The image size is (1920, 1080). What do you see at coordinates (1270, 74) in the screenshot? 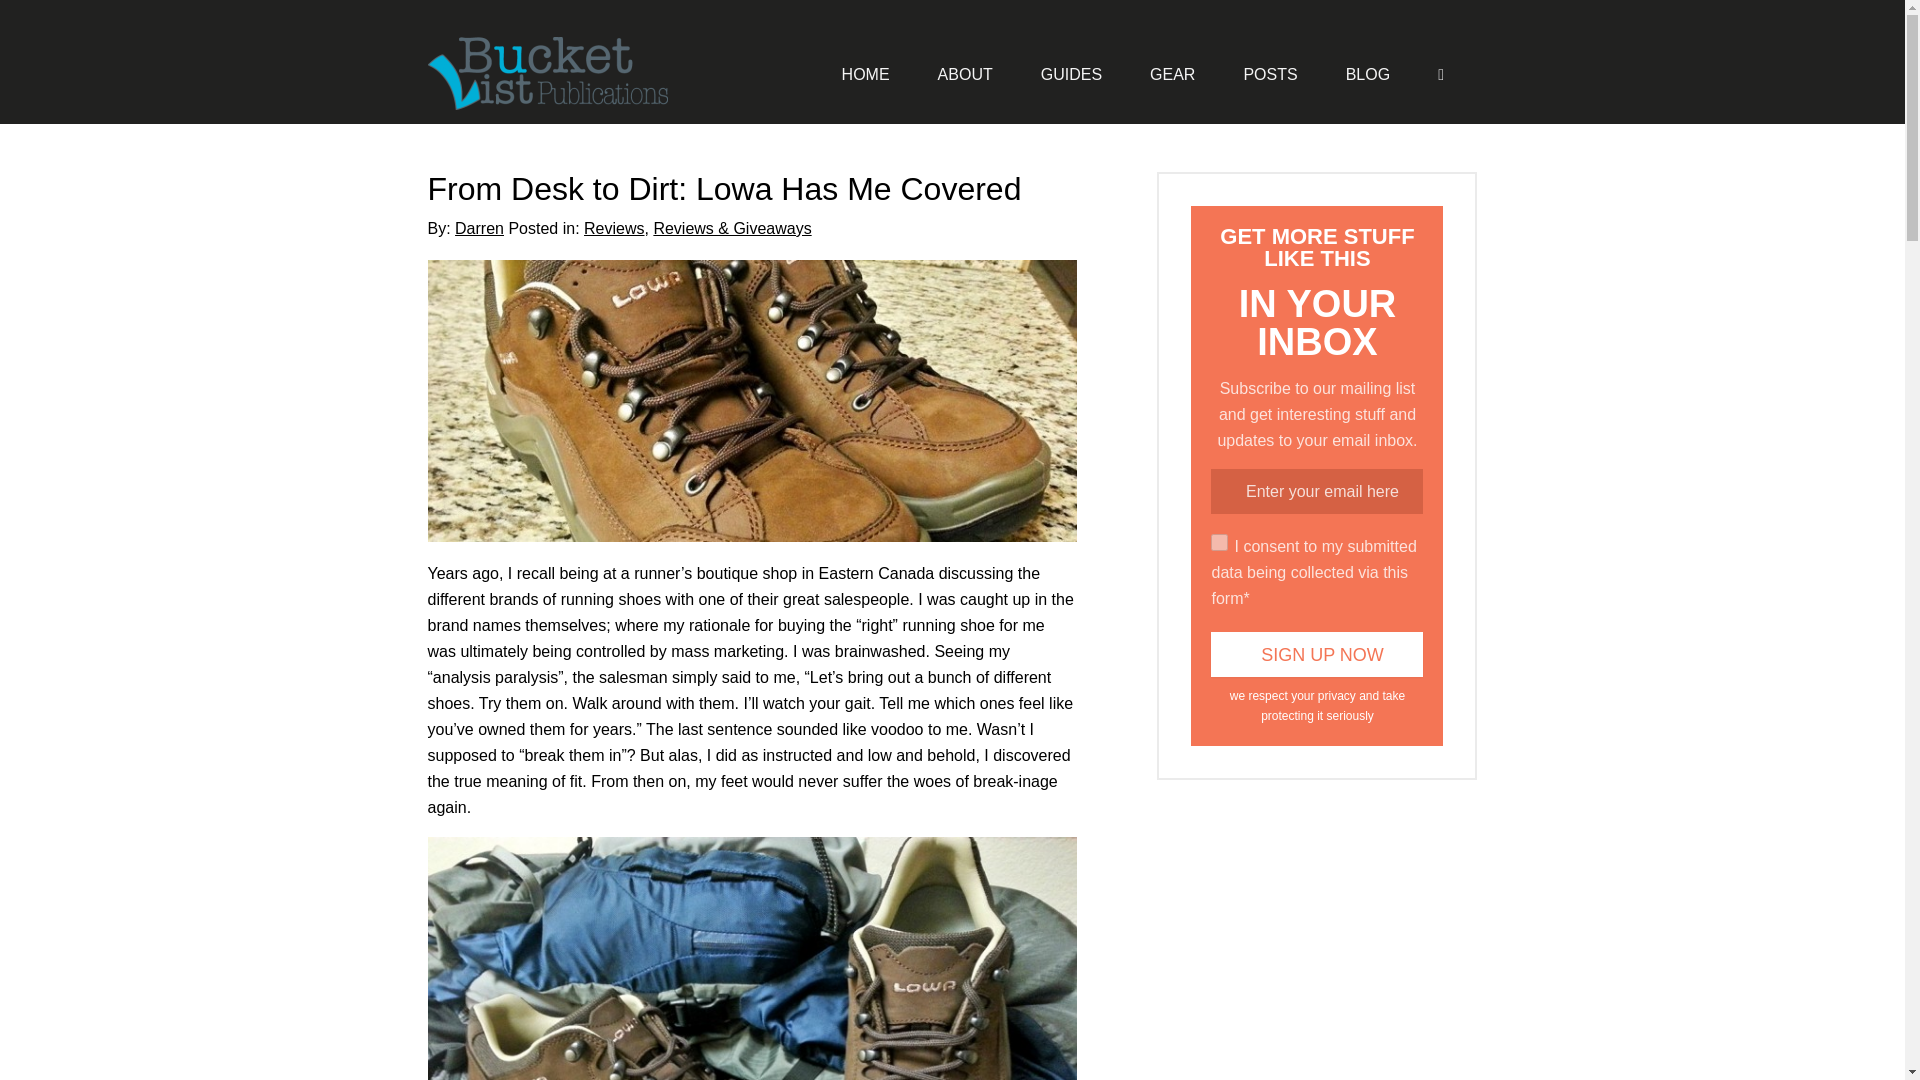
I see `POSTS` at bounding box center [1270, 74].